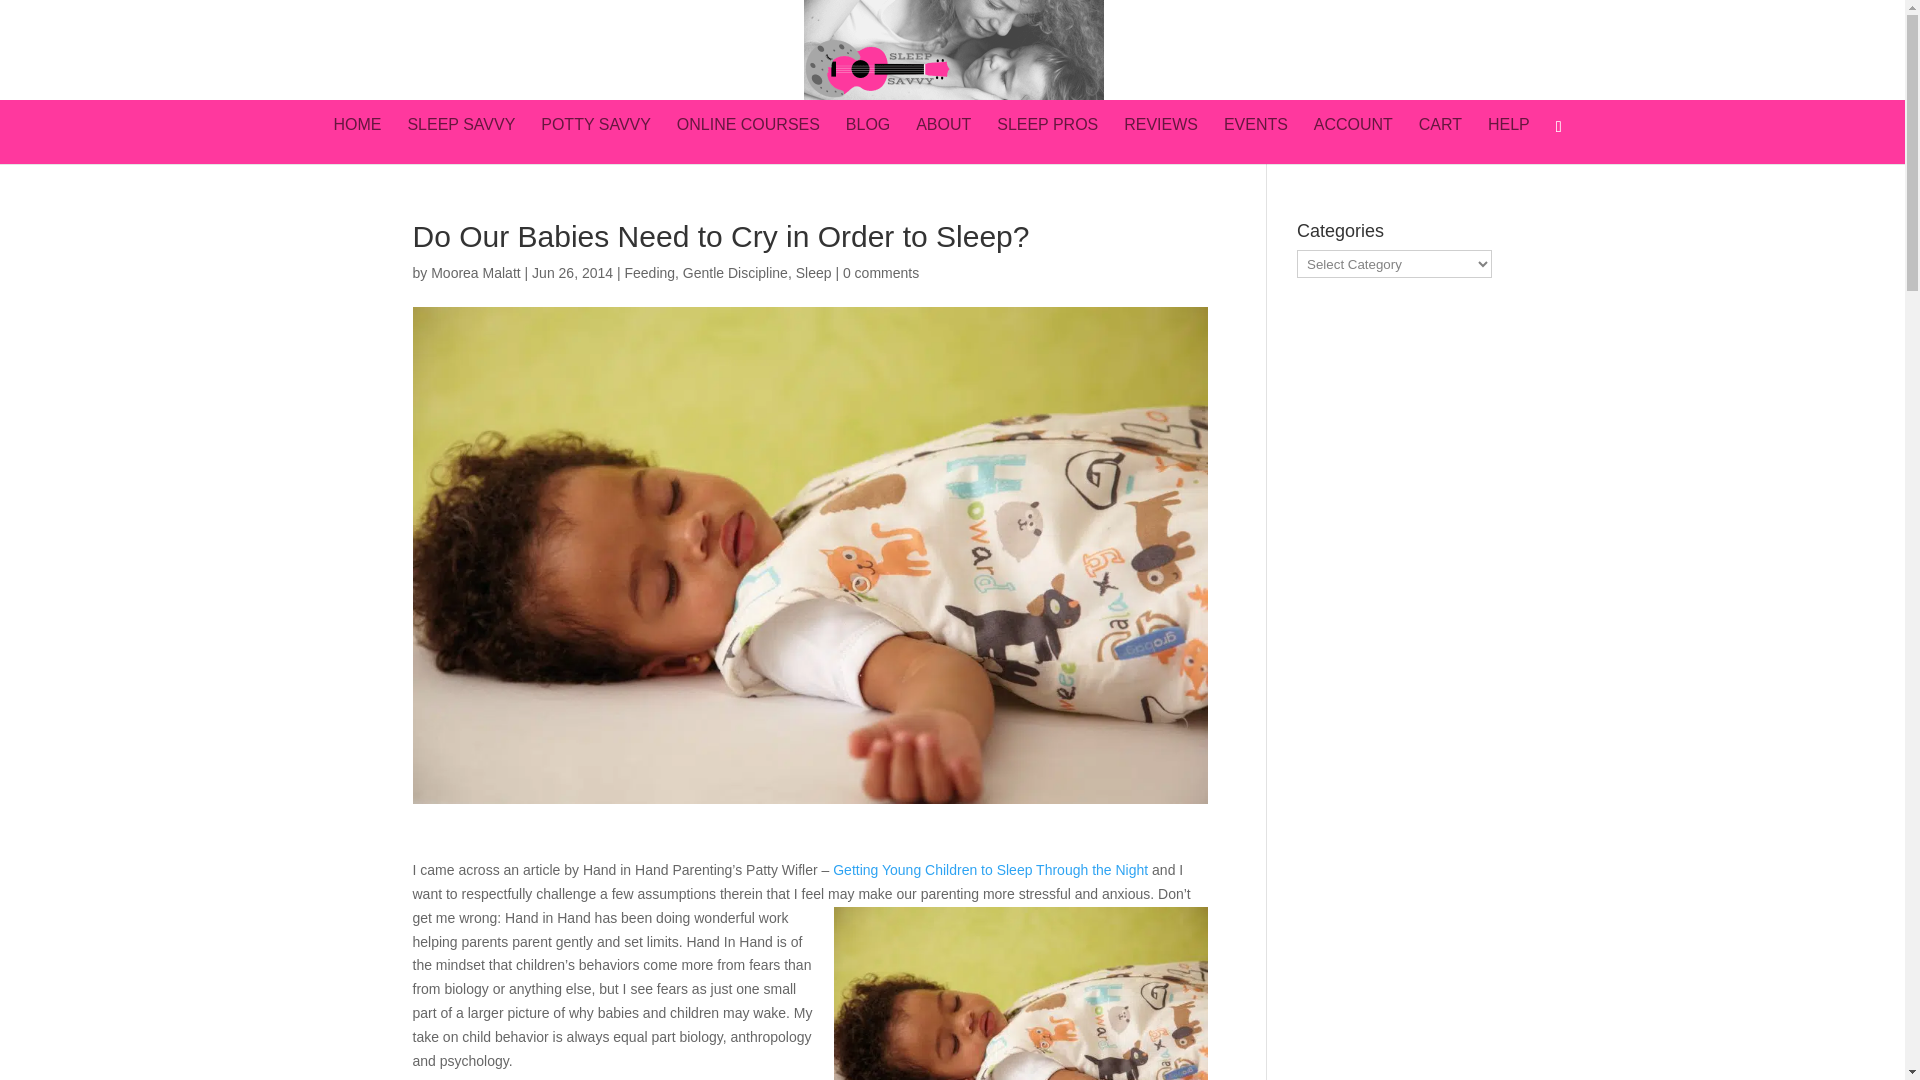 This screenshot has width=1920, height=1080. Describe the element at coordinates (748, 140) in the screenshot. I see `ONLINE COURSES` at that location.